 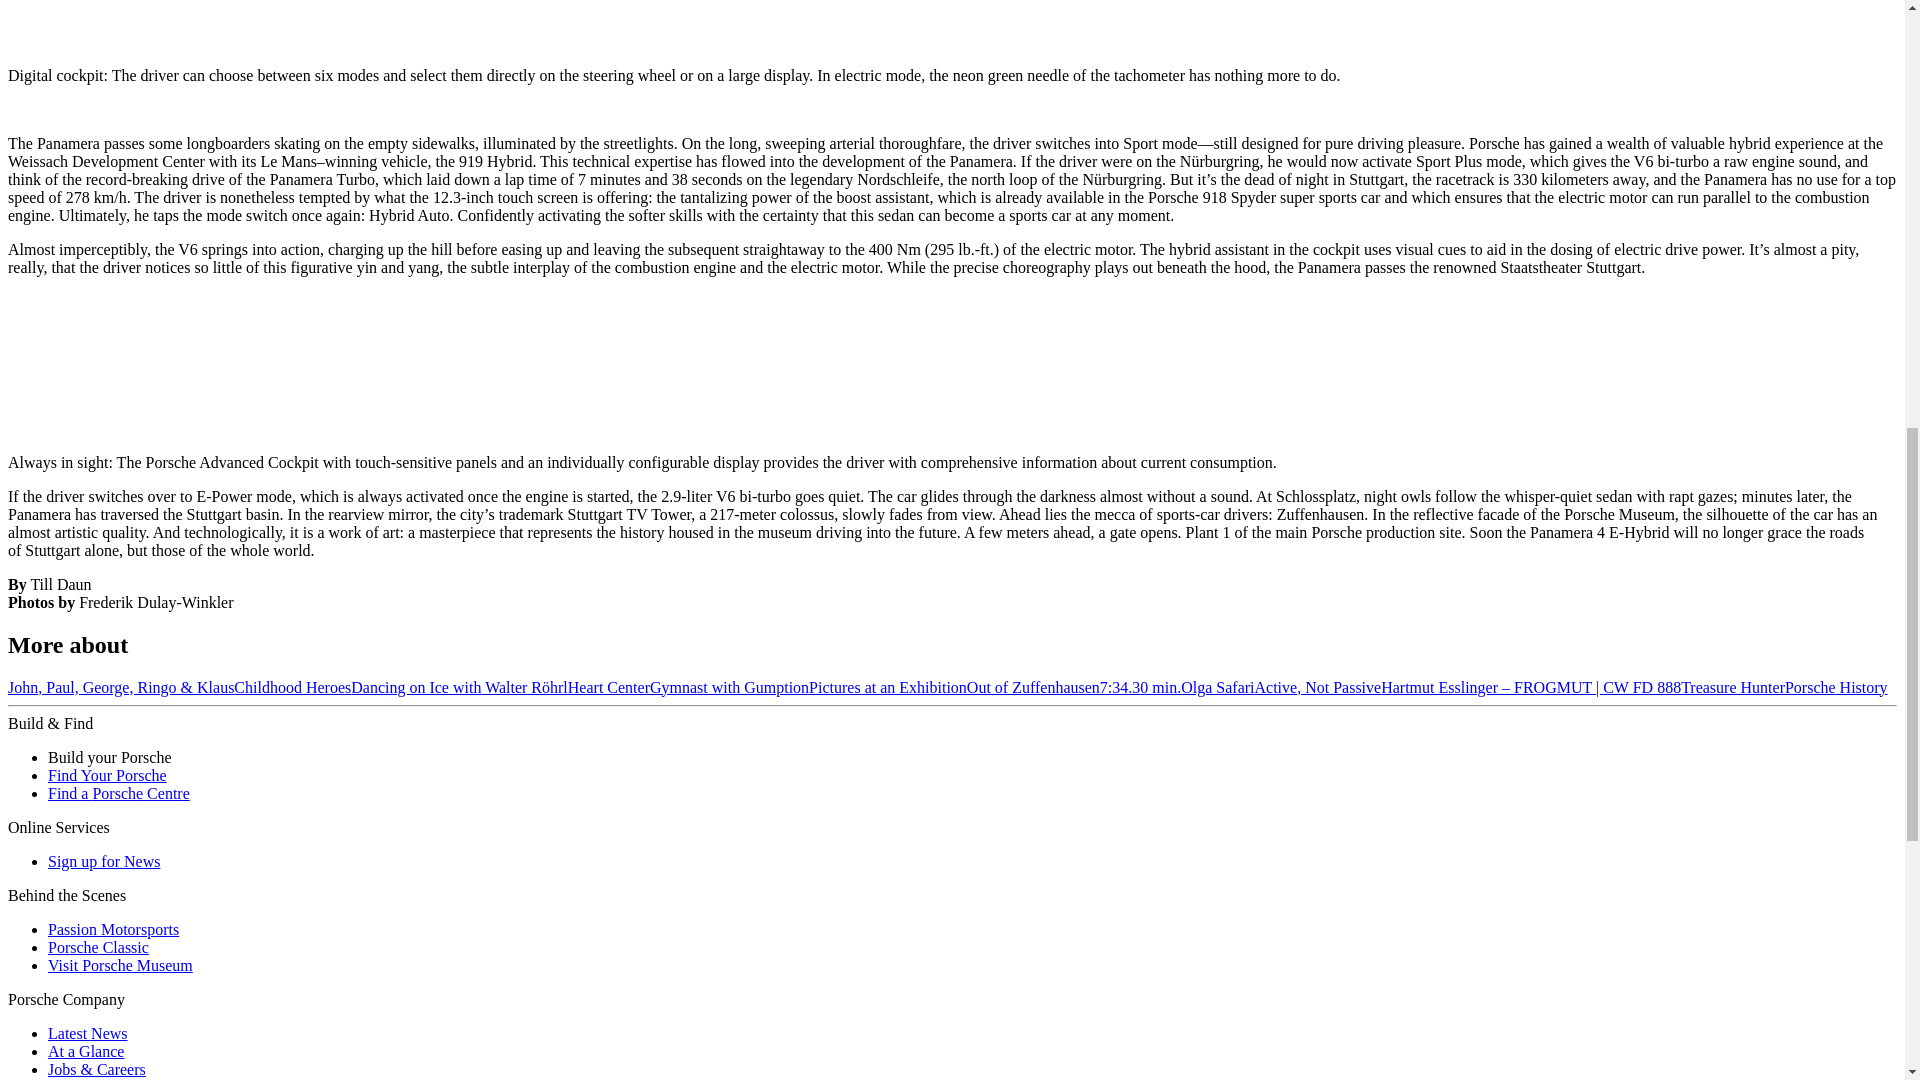 What do you see at coordinates (120, 965) in the screenshot?
I see `Visit Porsche Museum` at bounding box center [120, 965].